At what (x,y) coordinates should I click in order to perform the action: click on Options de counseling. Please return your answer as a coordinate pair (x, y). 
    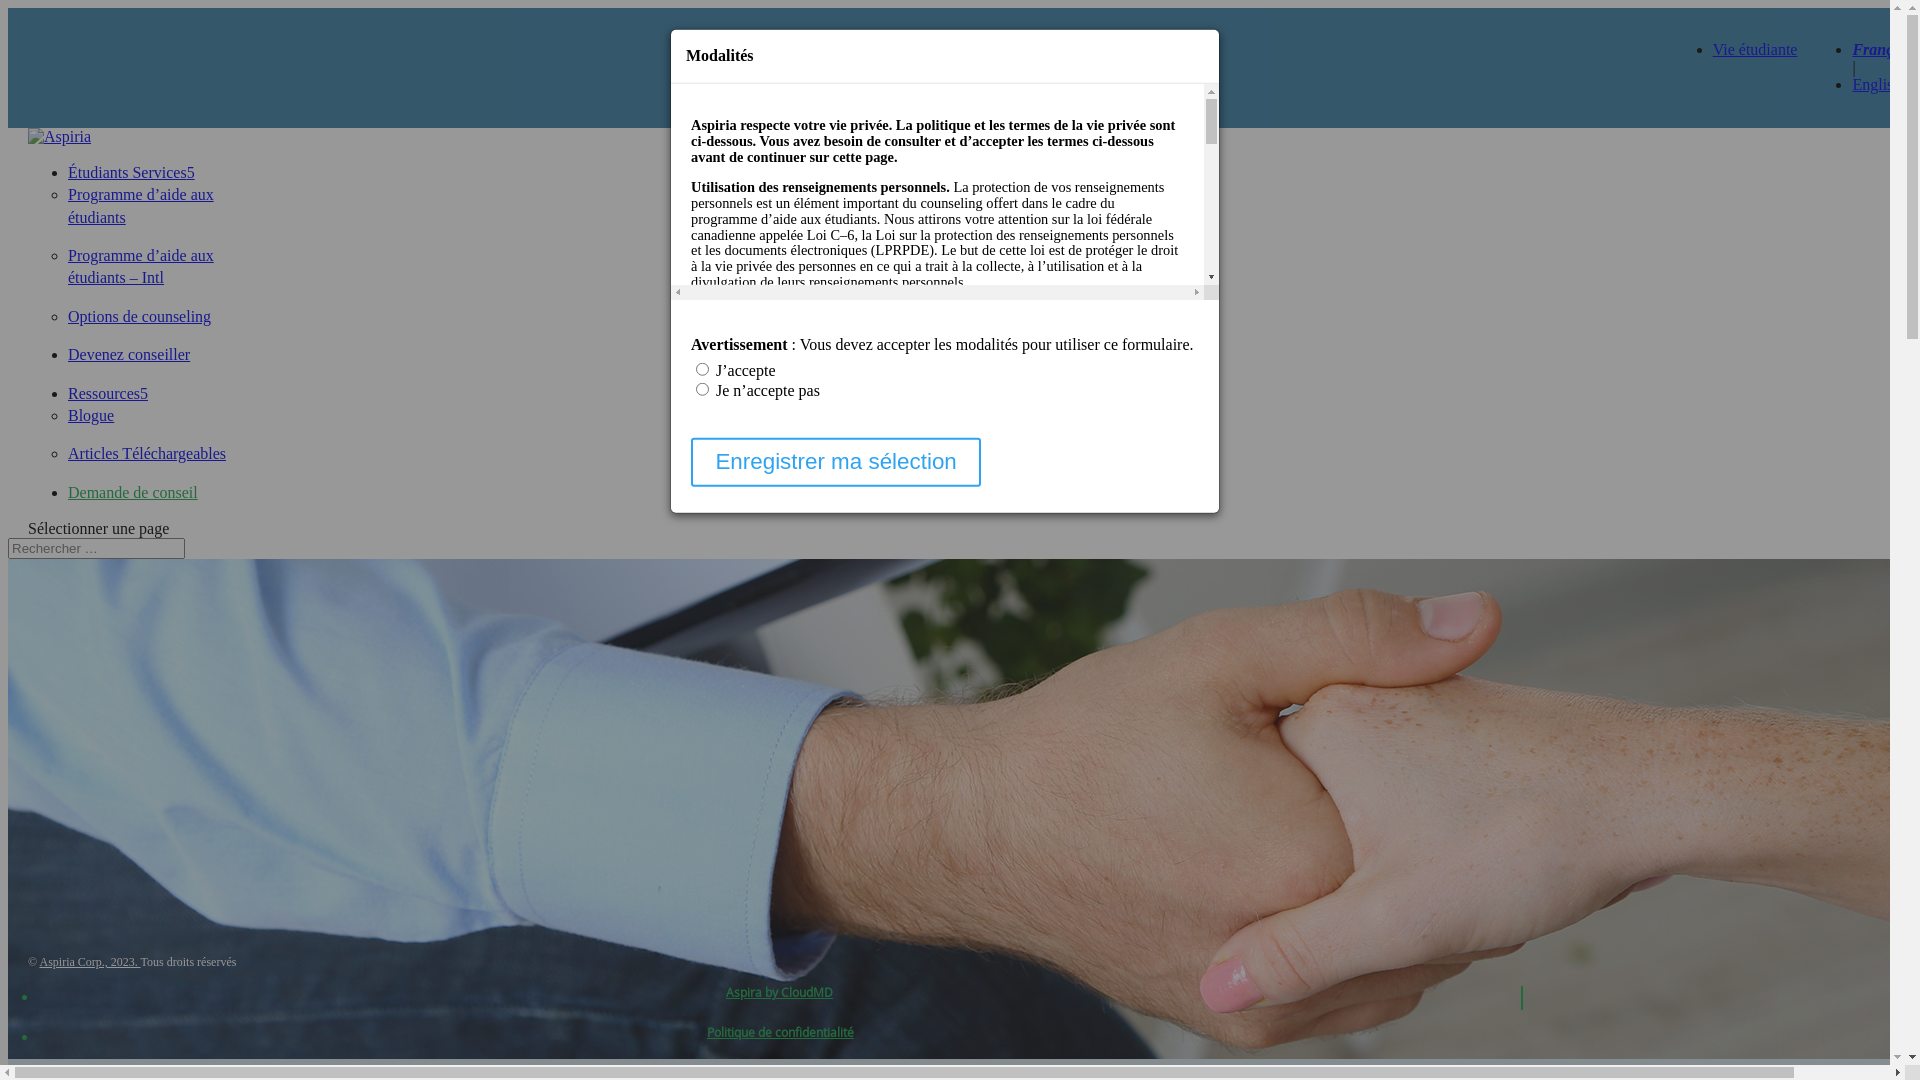
    Looking at the image, I should click on (140, 316).